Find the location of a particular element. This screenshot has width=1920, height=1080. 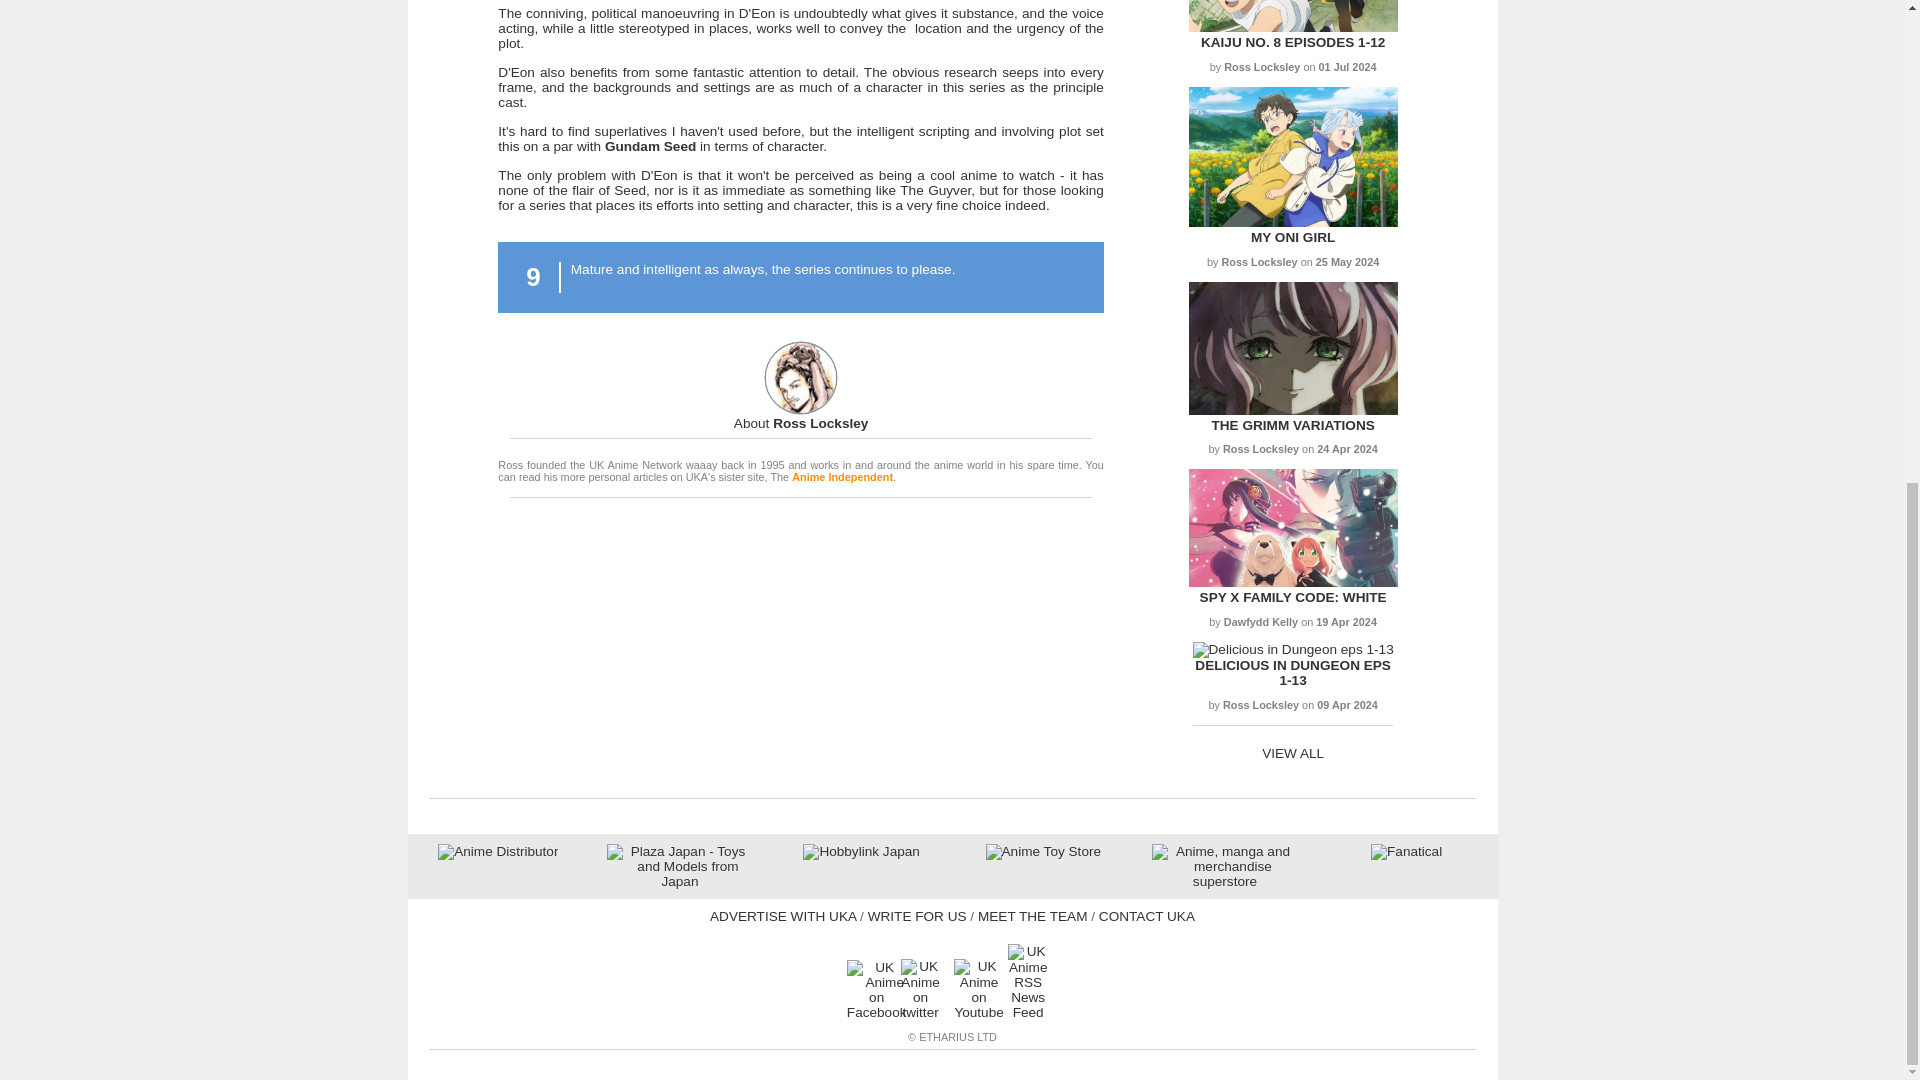

Kaiju No. 8 Episodes 1-12 is located at coordinates (1292, 42).